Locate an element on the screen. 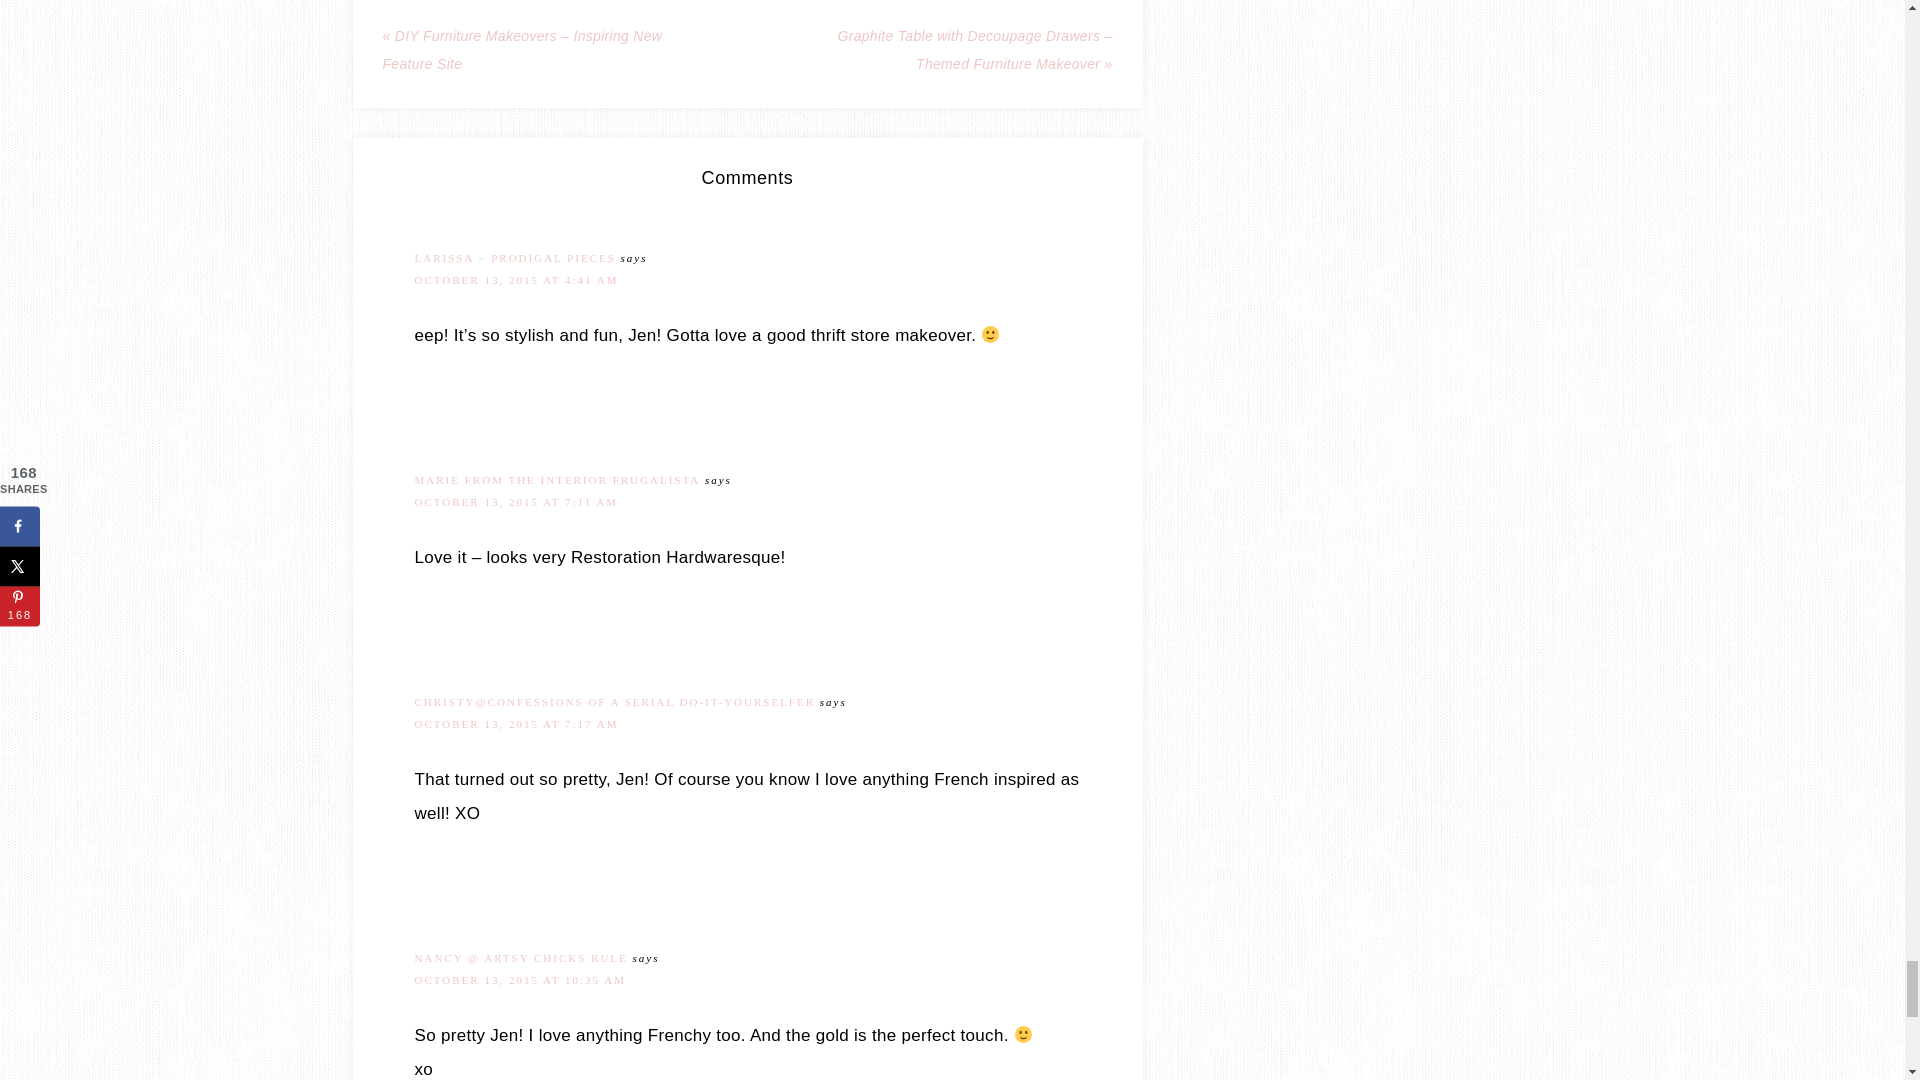 The height and width of the screenshot is (1080, 1920). OCTOBER 13, 2015 AT 7:11 AM is located at coordinates (516, 501).